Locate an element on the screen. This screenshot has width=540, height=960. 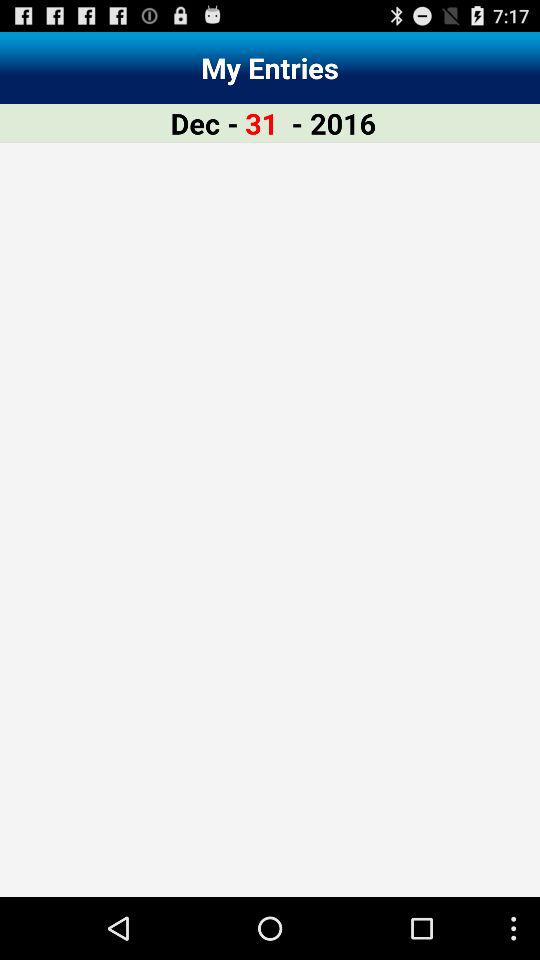
choose the item to the right of the dec - item is located at coordinates (262, 122).